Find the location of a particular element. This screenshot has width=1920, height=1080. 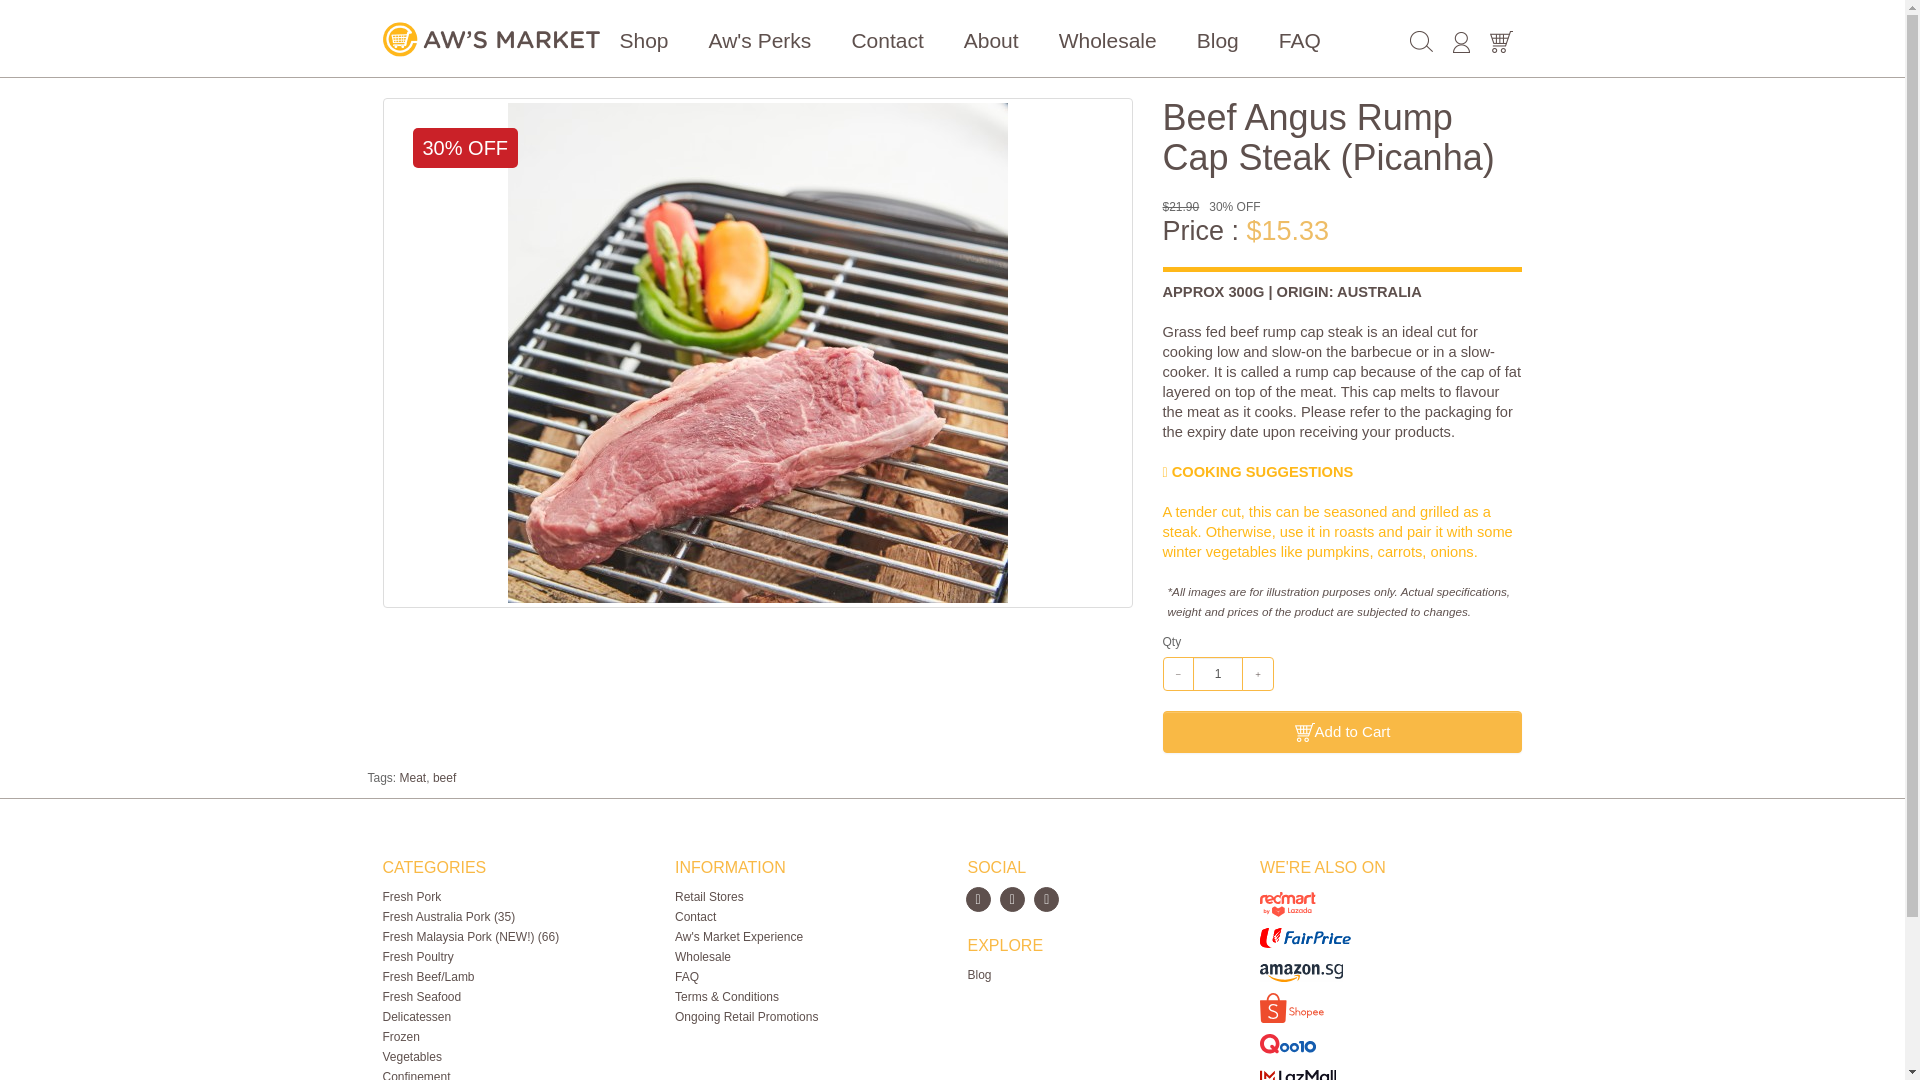

Aw's Perks is located at coordinates (760, 40).